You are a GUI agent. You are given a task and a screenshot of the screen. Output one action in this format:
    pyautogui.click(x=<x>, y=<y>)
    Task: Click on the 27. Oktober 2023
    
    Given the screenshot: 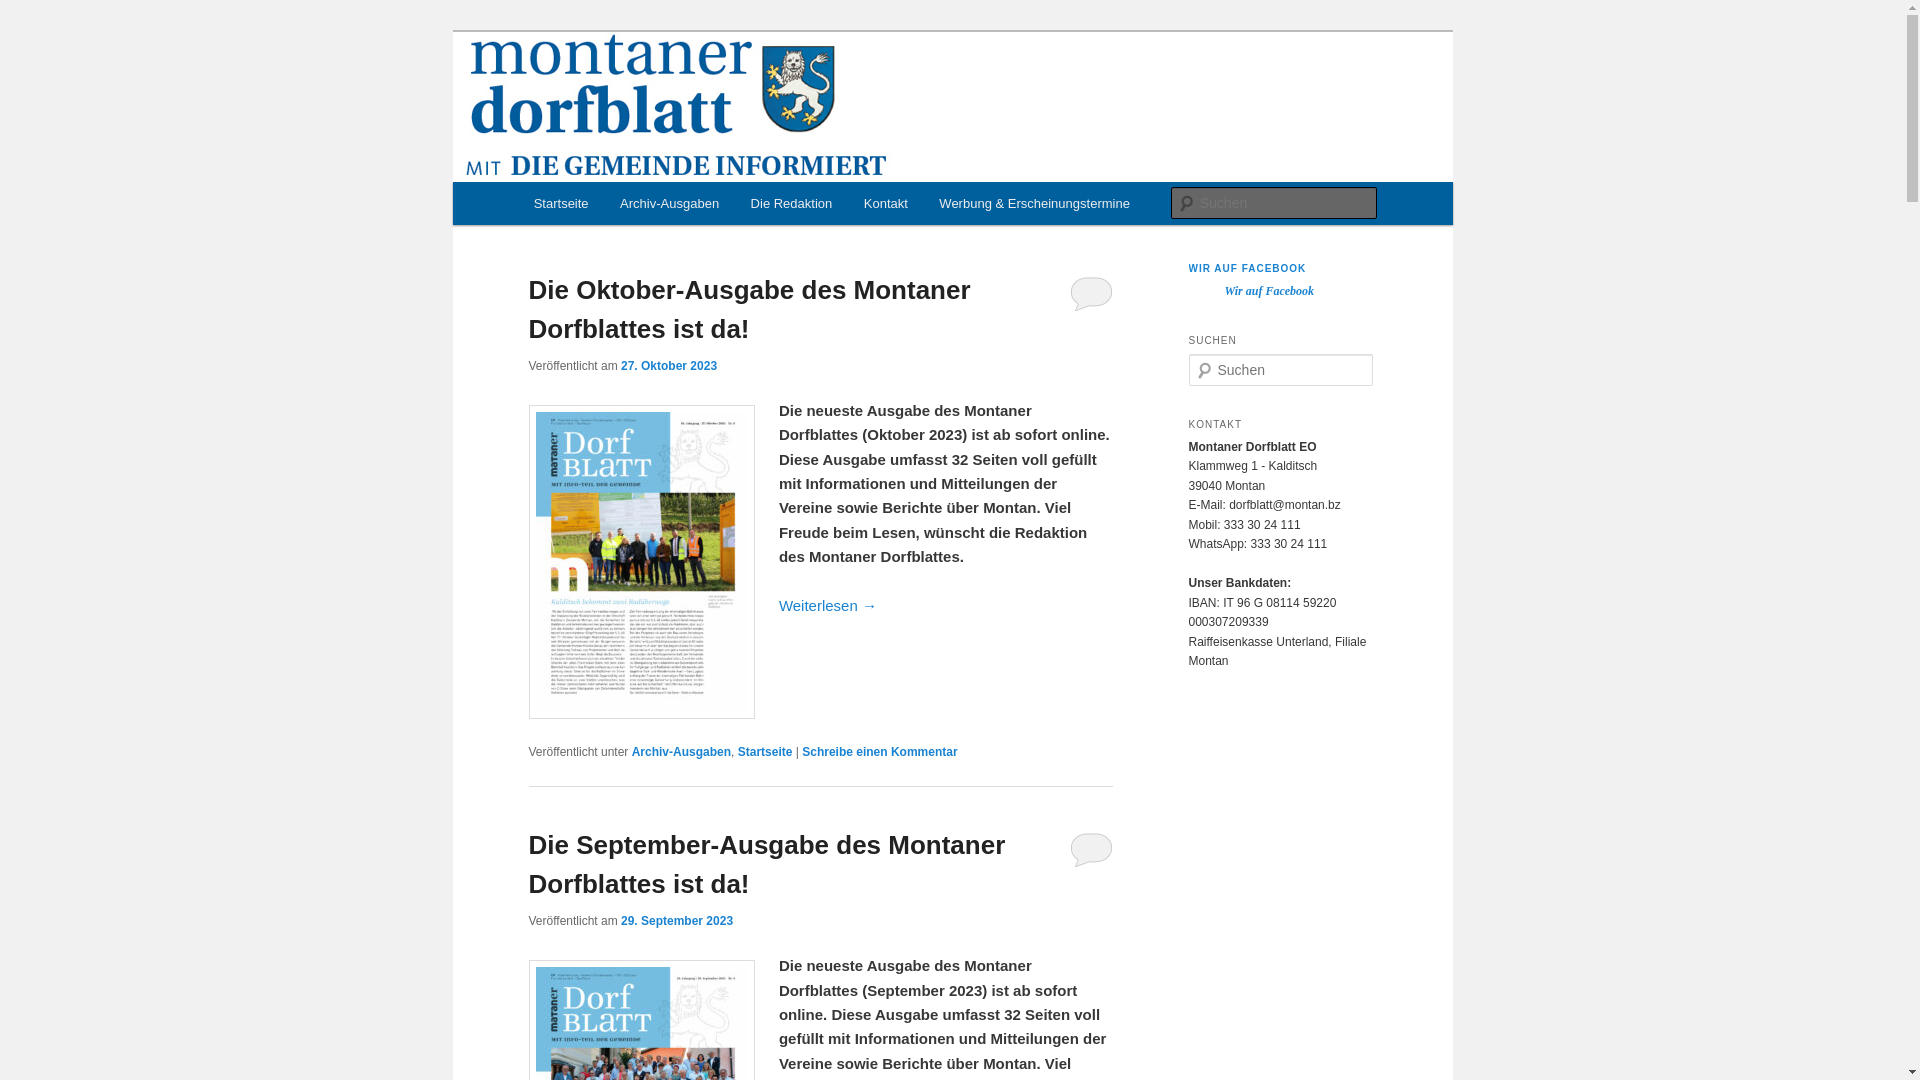 What is the action you would take?
    pyautogui.click(x=669, y=365)
    